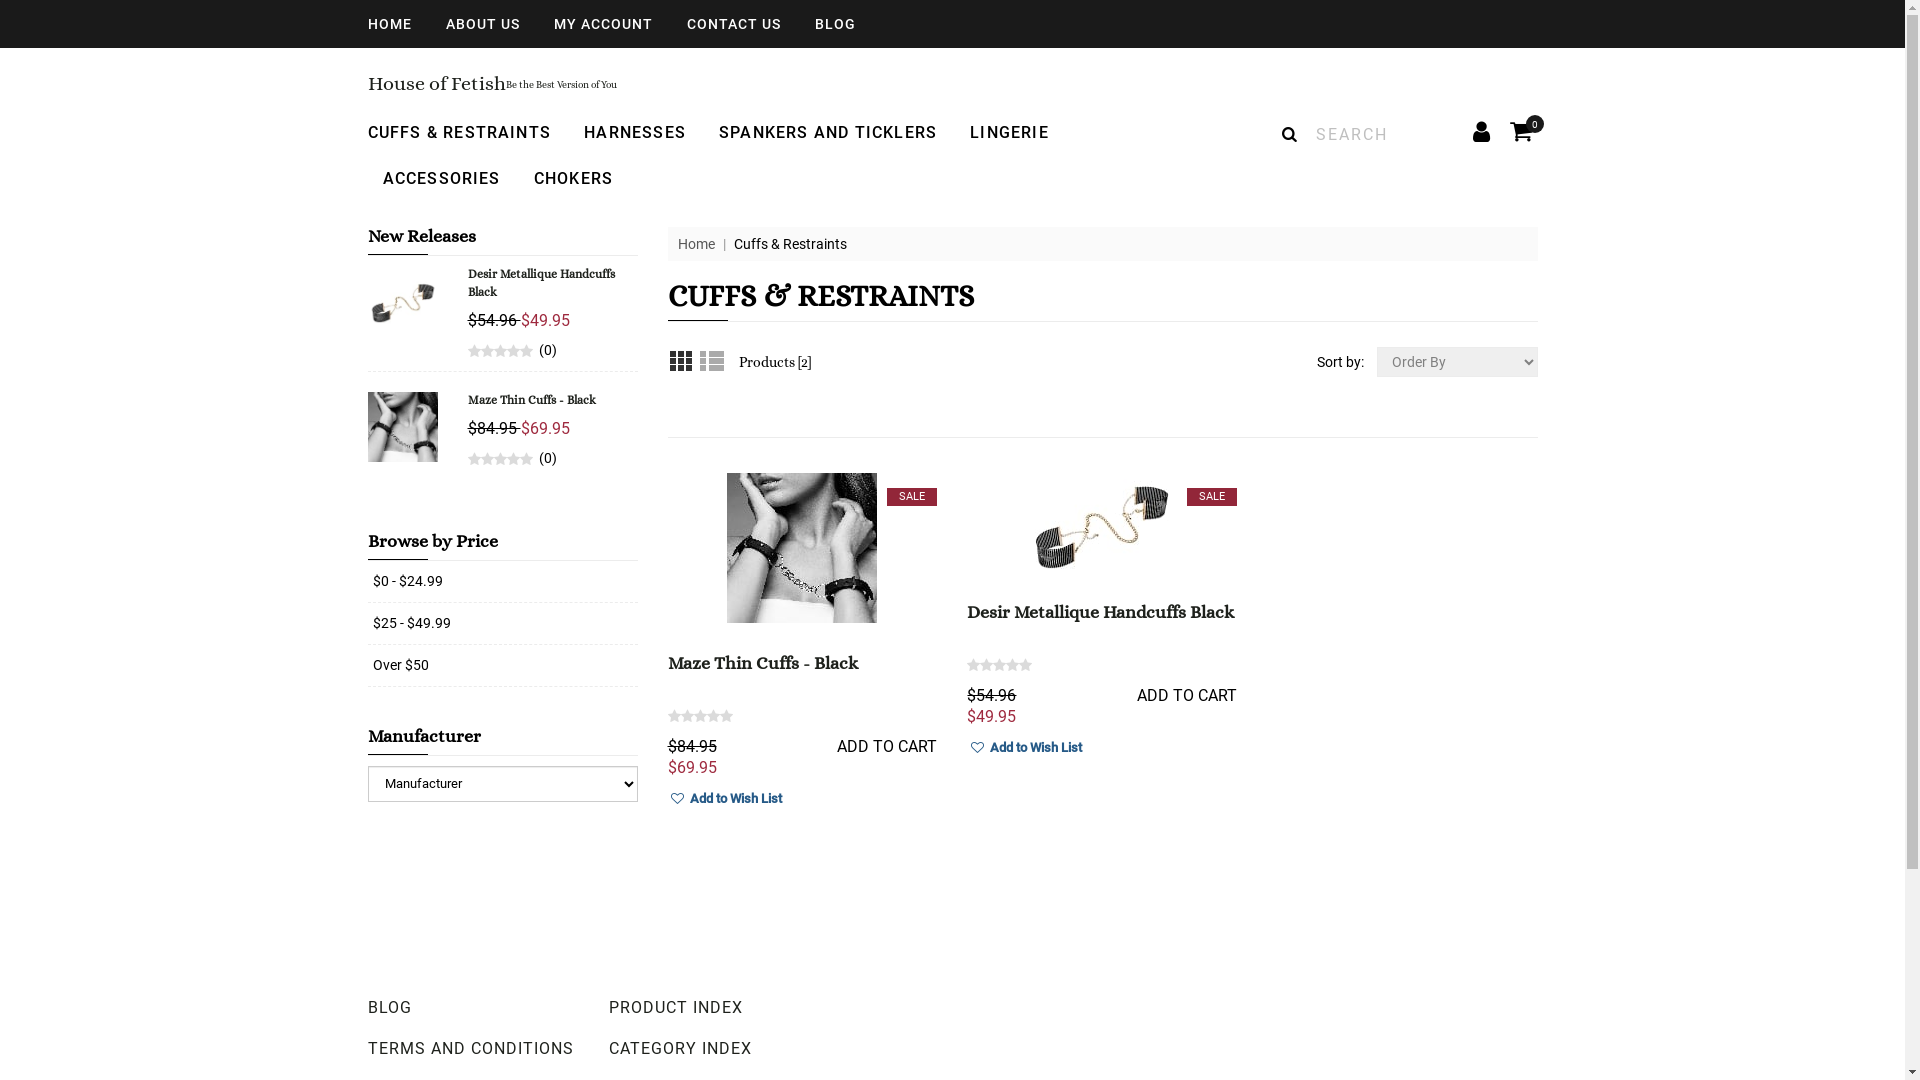 The height and width of the screenshot is (1080, 1920). Describe the element at coordinates (834, 24) in the screenshot. I see `BLOG` at that location.